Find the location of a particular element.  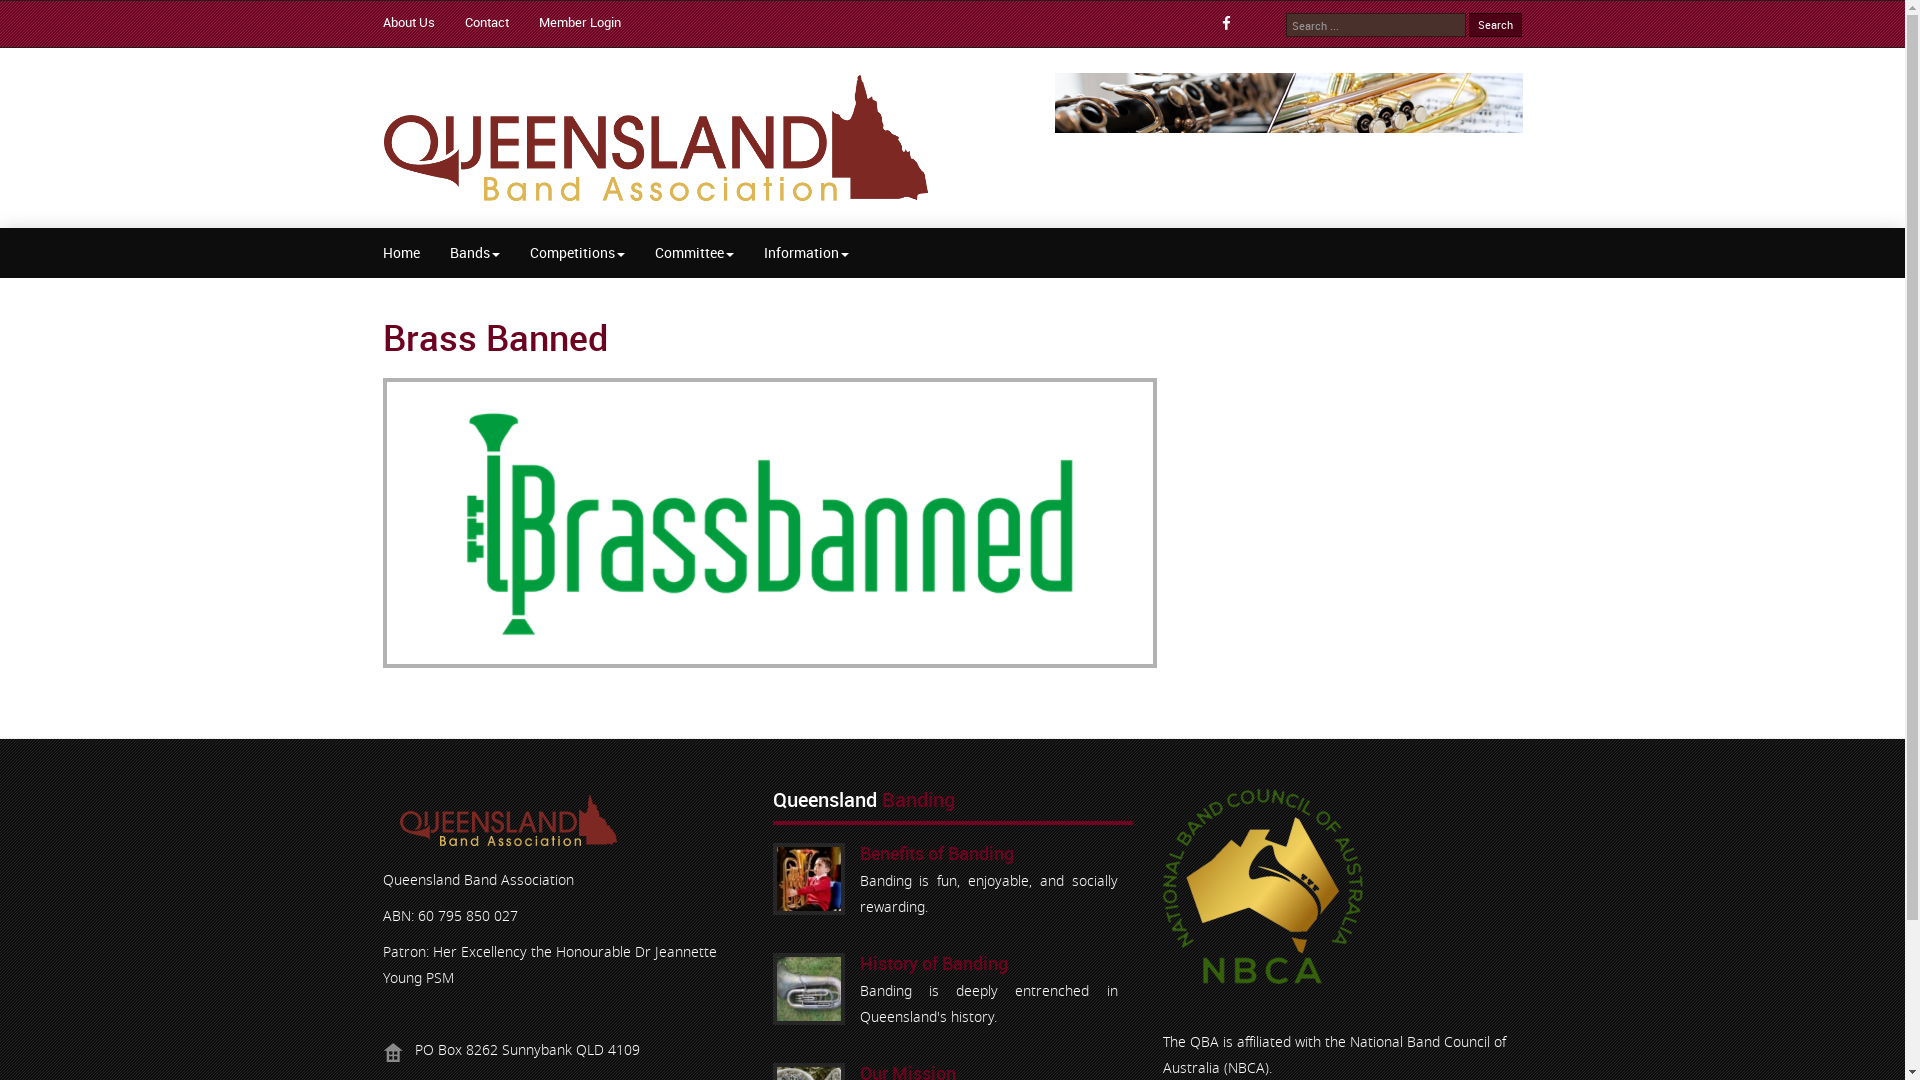

Benefits of Banding is located at coordinates (936, 856).